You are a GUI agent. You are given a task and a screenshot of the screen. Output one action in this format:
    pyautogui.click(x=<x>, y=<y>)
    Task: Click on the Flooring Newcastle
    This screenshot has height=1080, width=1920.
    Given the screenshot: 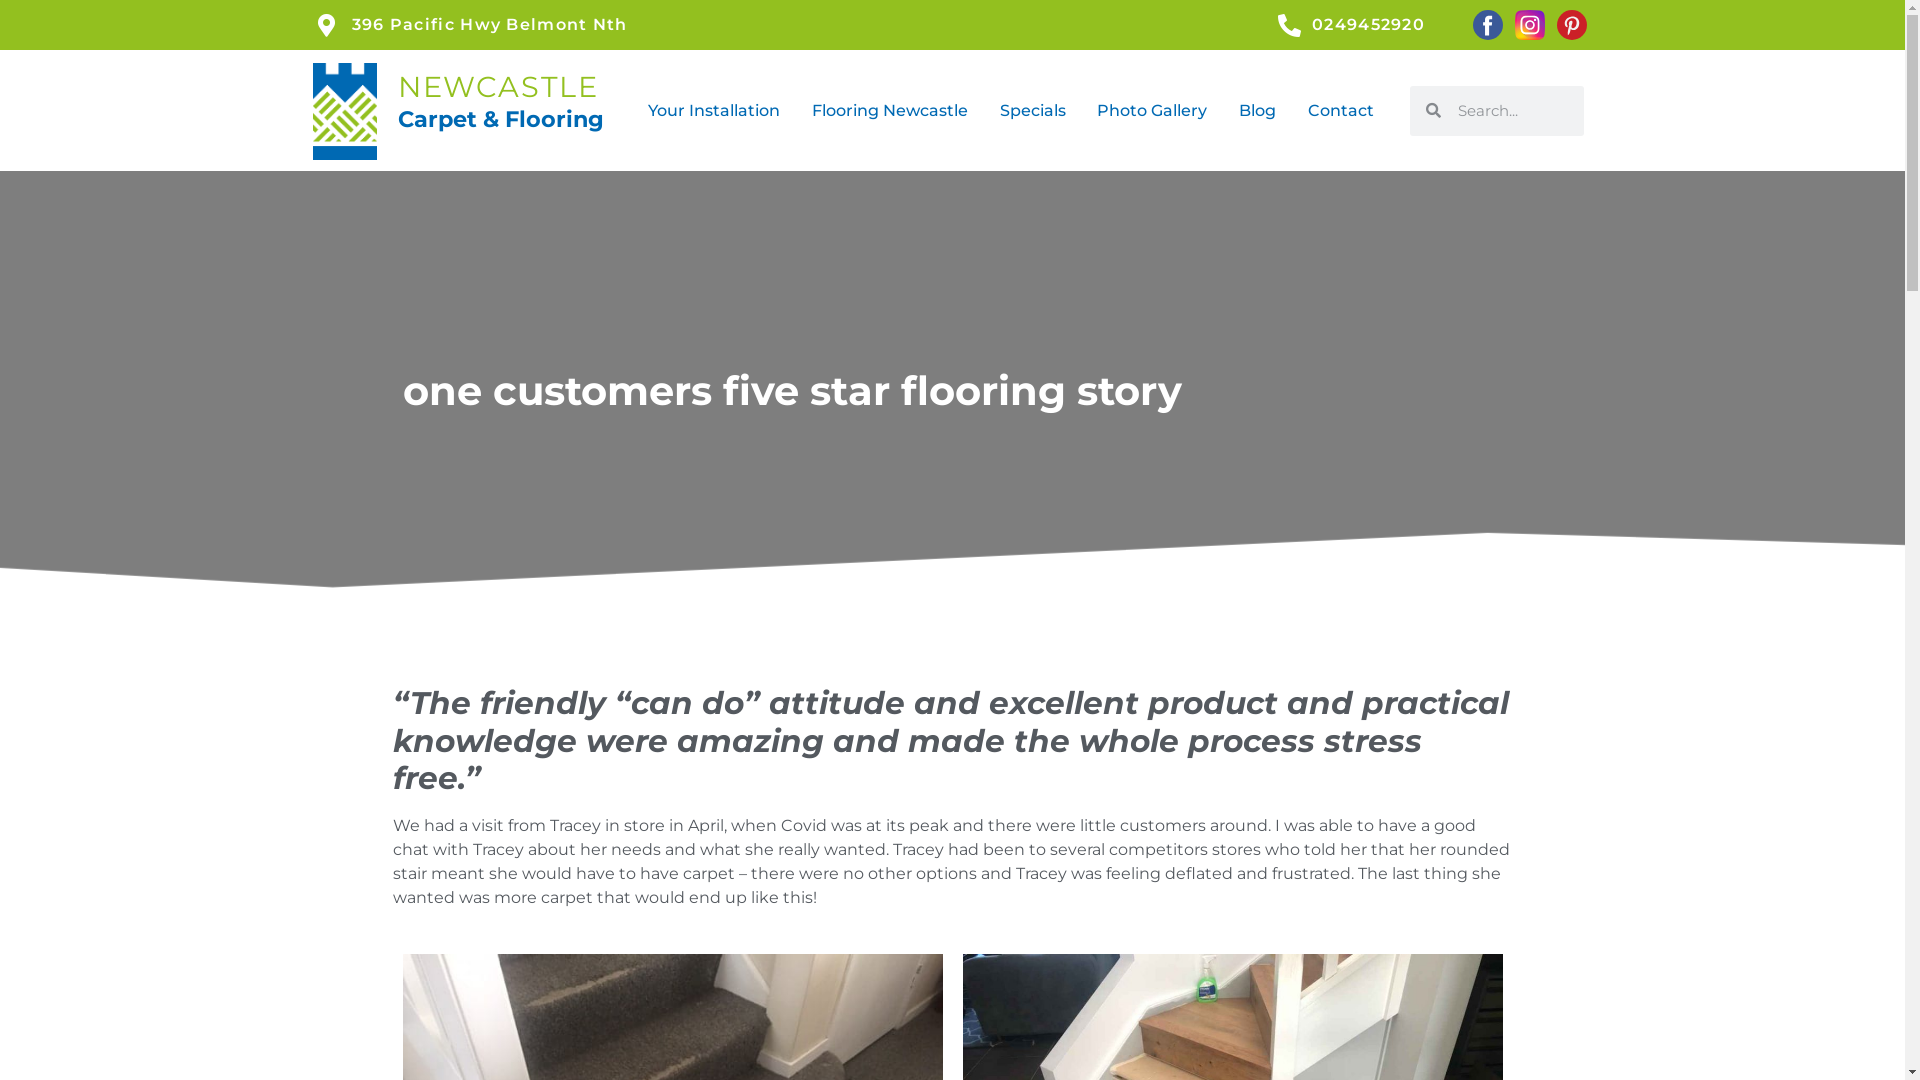 What is the action you would take?
    pyautogui.click(x=890, y=111)
    